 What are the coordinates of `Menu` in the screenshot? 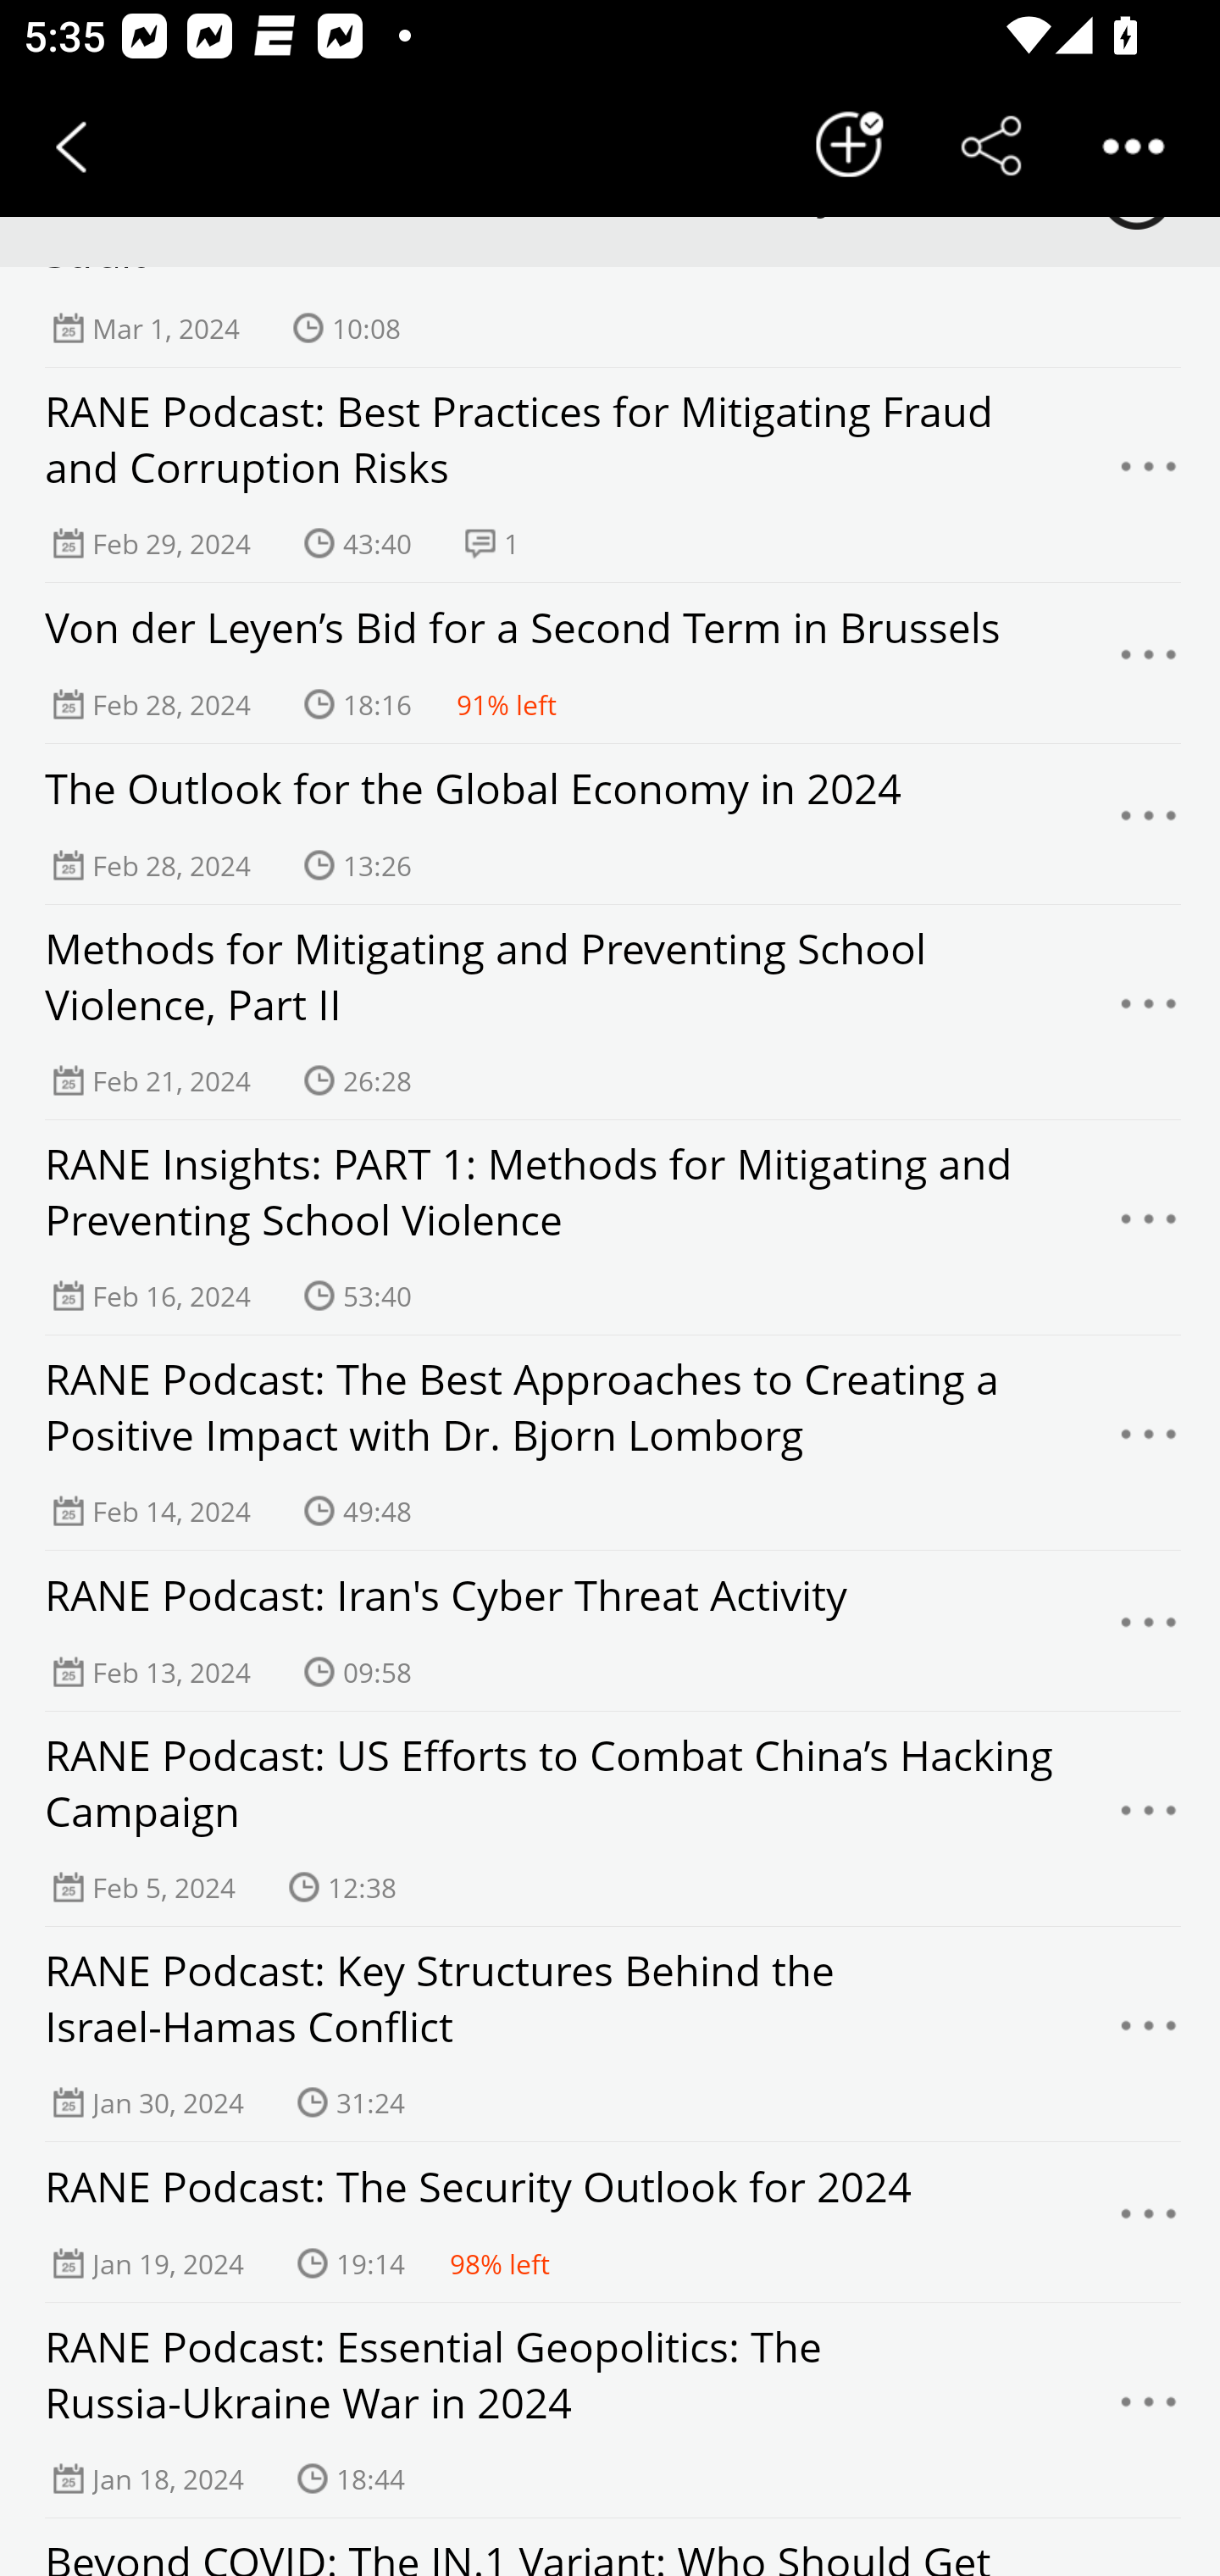 It's located at (1149, 475).